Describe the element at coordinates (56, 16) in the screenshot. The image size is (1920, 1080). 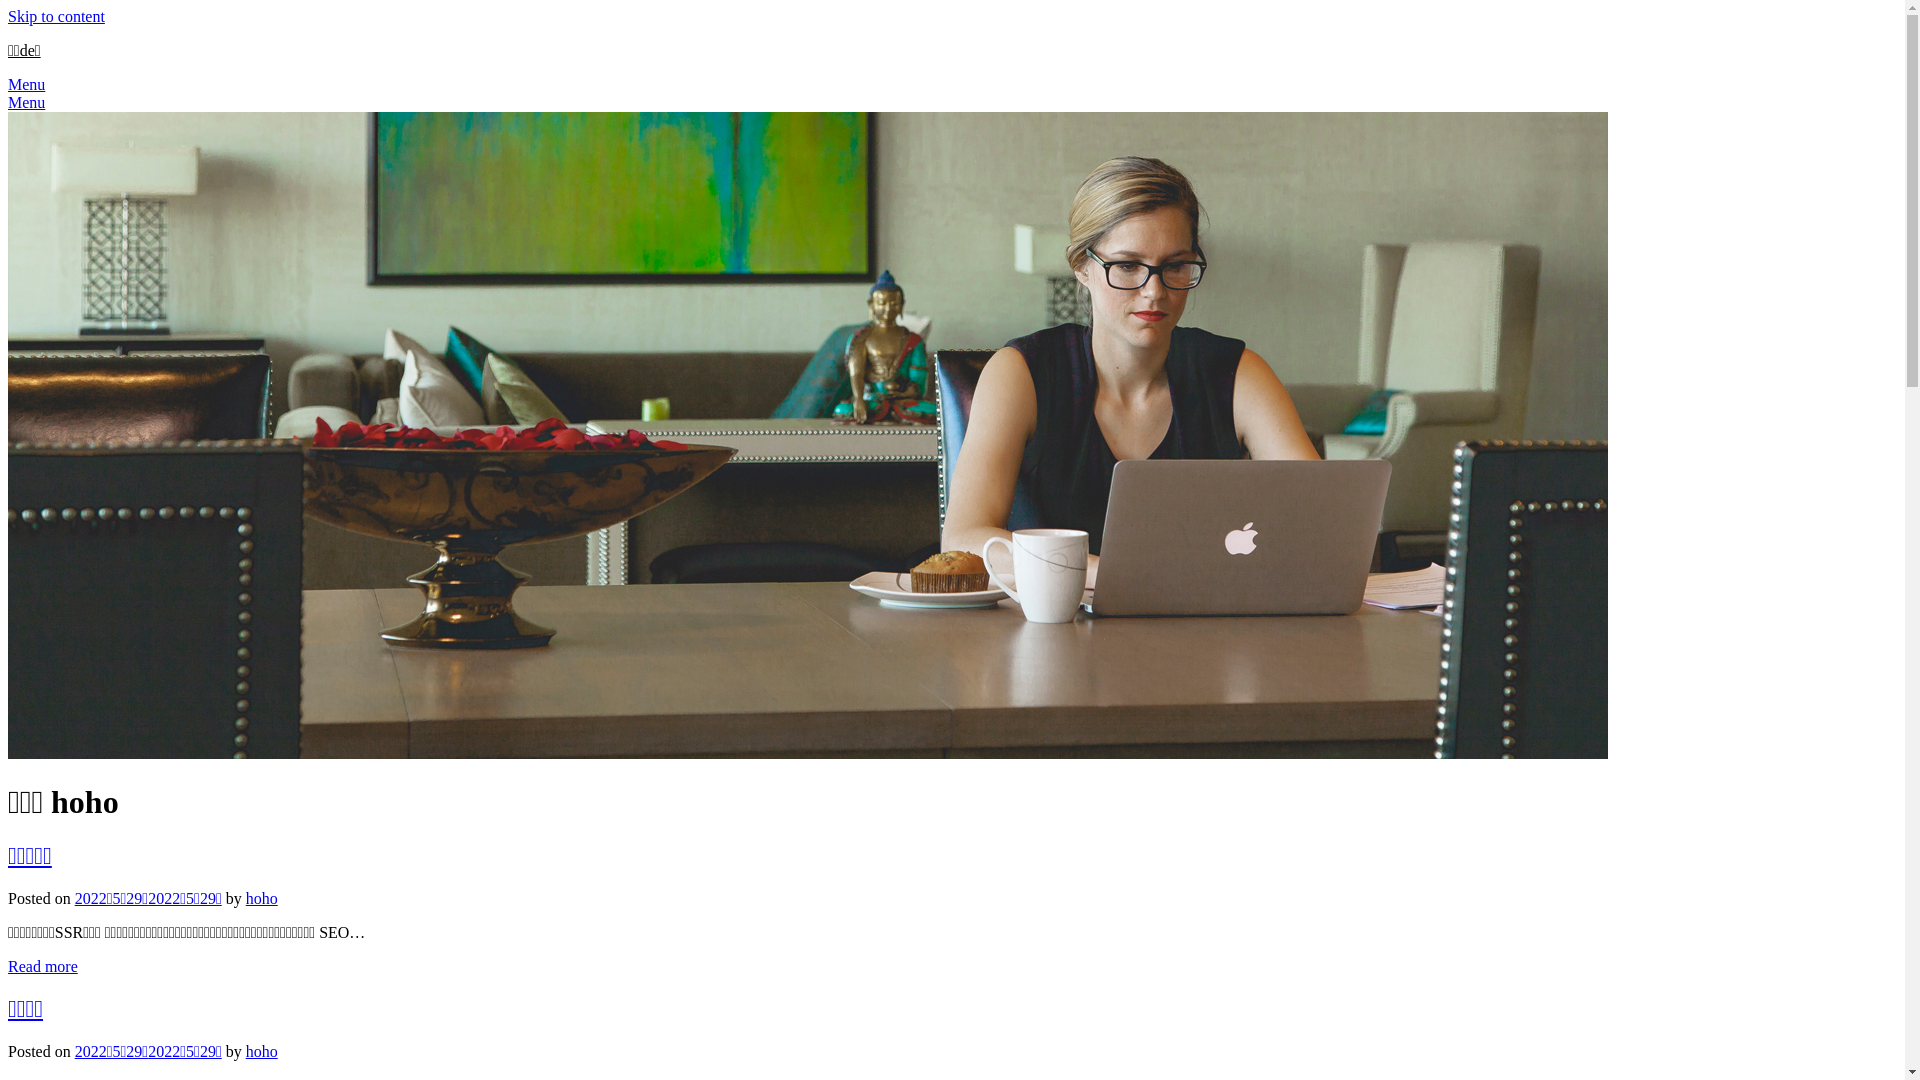
I see `Skip to content` at that location.